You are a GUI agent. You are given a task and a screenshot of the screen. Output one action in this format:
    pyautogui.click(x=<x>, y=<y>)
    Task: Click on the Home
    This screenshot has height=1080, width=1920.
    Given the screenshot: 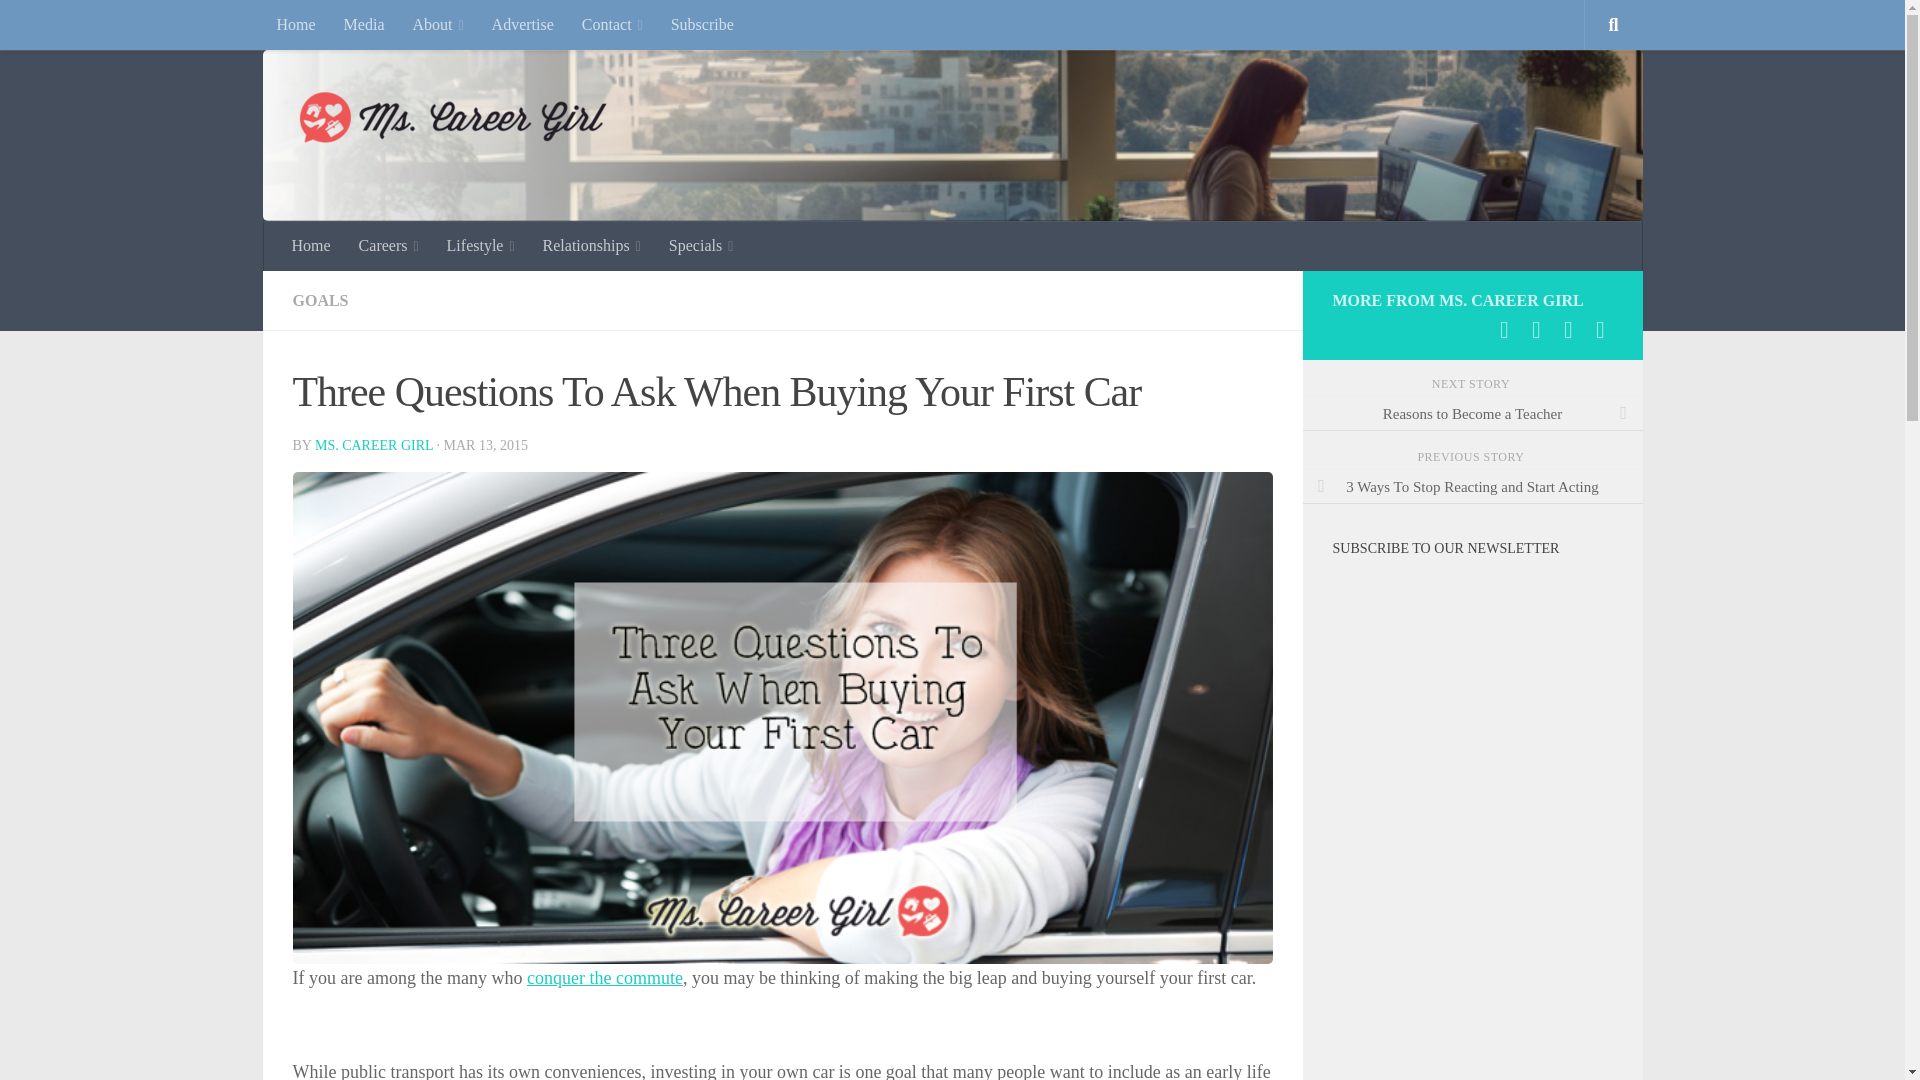 What is the action you would take?
    pyautogui.click(x=294, y=24)
    